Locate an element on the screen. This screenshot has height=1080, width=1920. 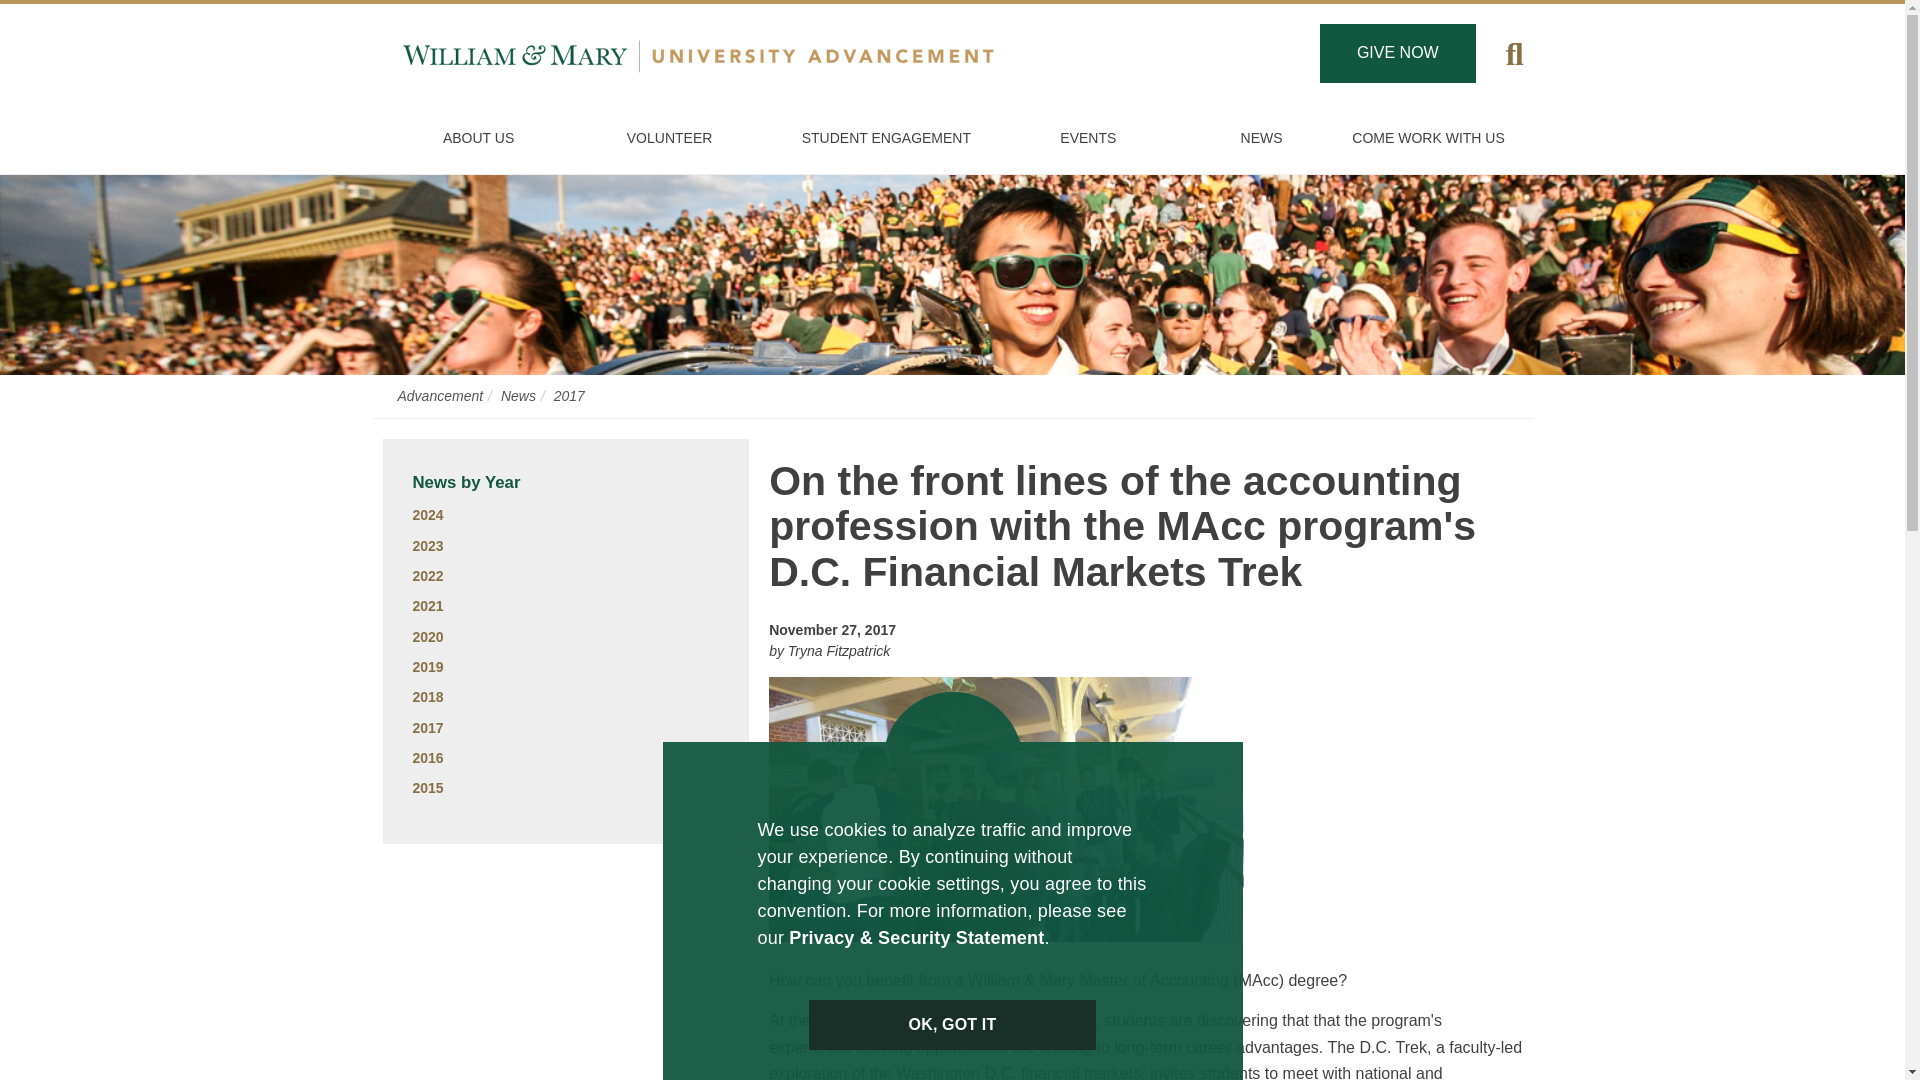
ABOUT US is located at coordinates (478, 138).